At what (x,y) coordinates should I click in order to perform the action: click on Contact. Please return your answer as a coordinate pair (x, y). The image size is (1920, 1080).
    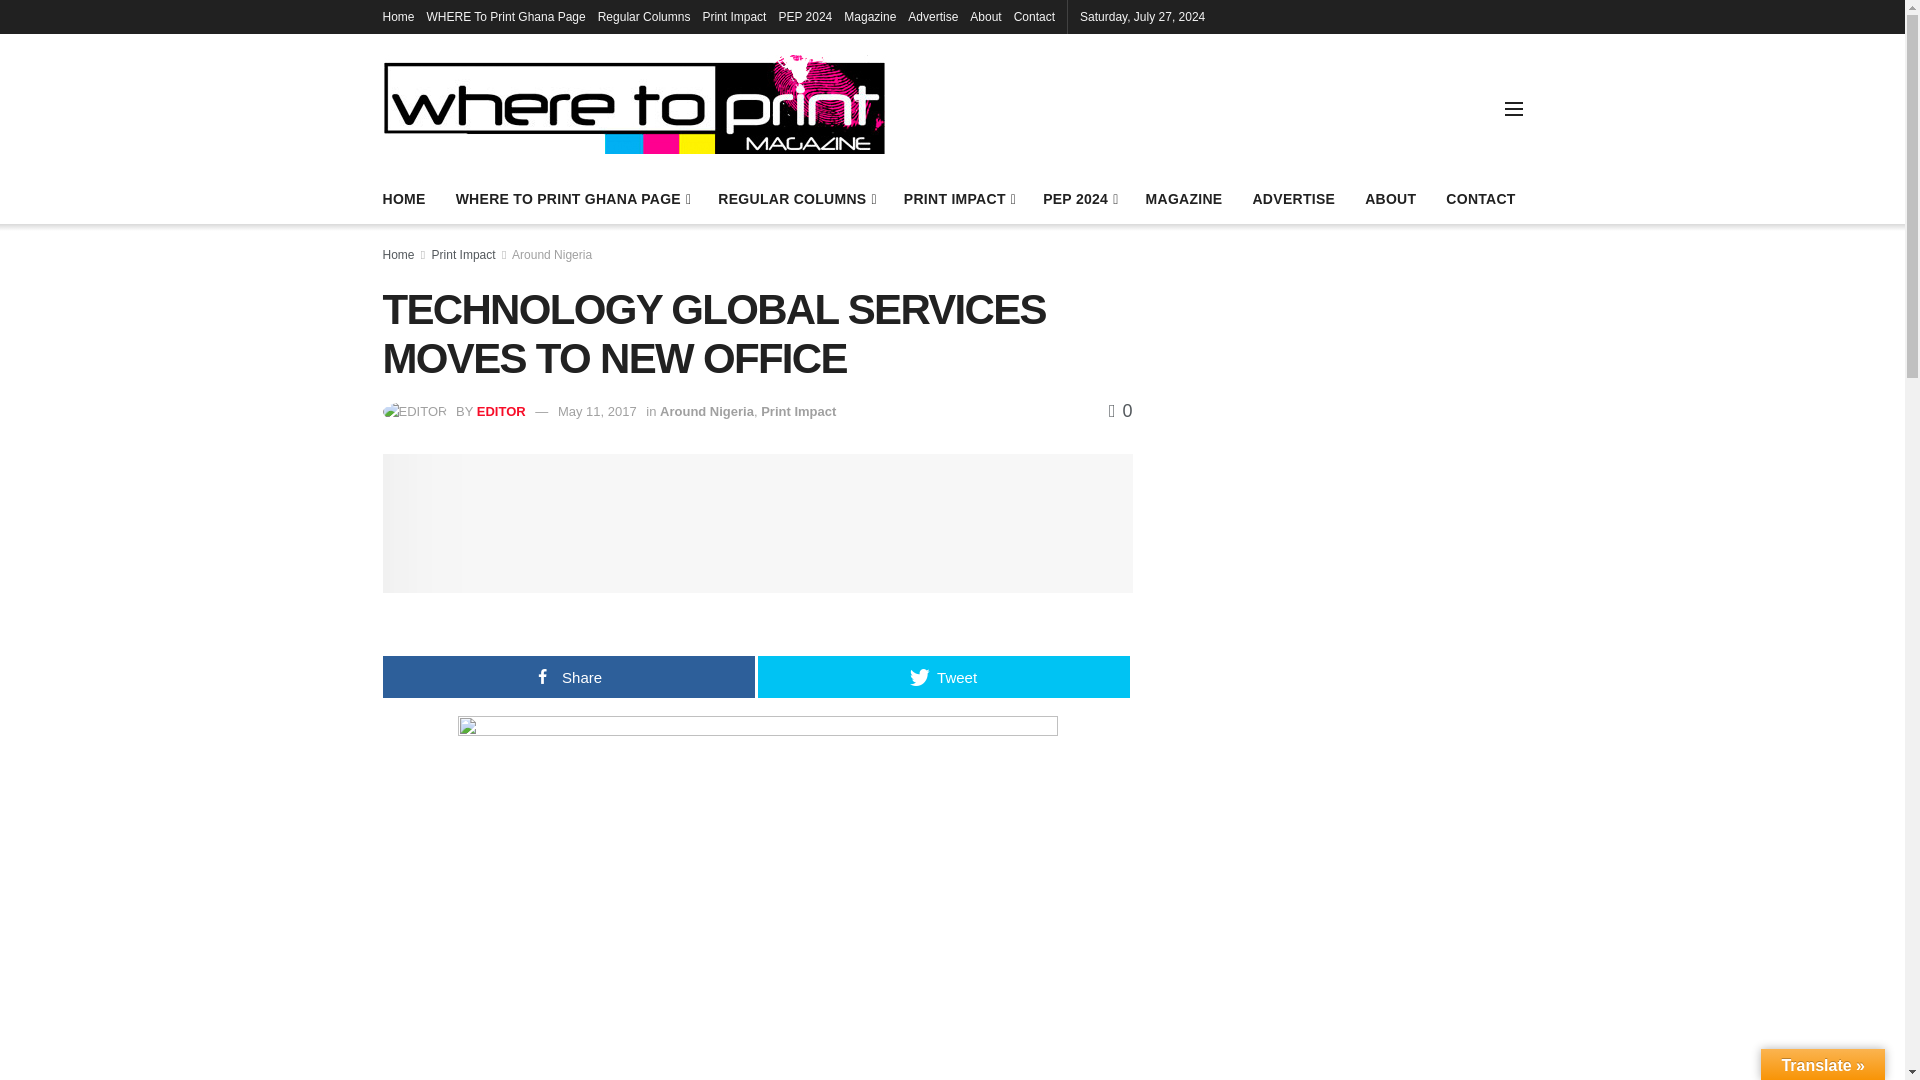
    Looking at the image, I should click on (1034, 16).